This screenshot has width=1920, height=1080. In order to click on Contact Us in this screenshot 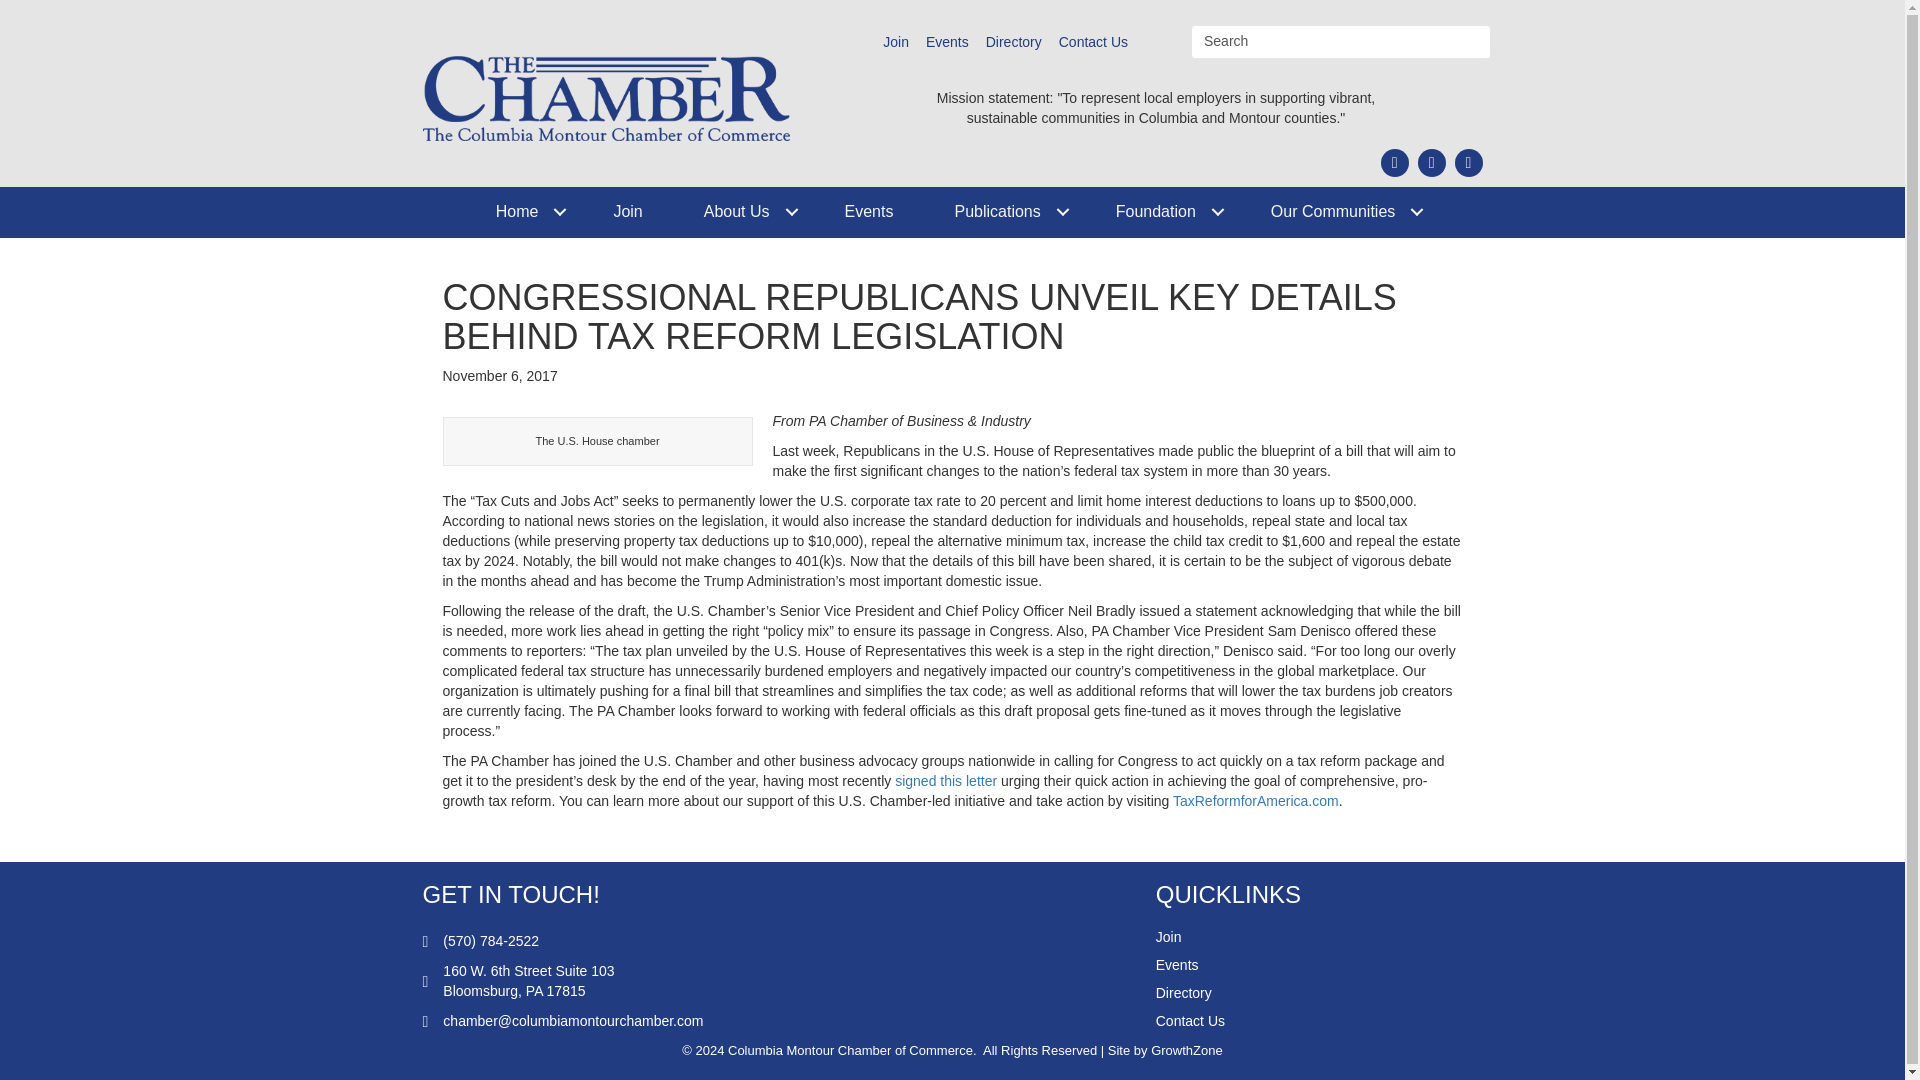, I will do `click(1093, 42)`.